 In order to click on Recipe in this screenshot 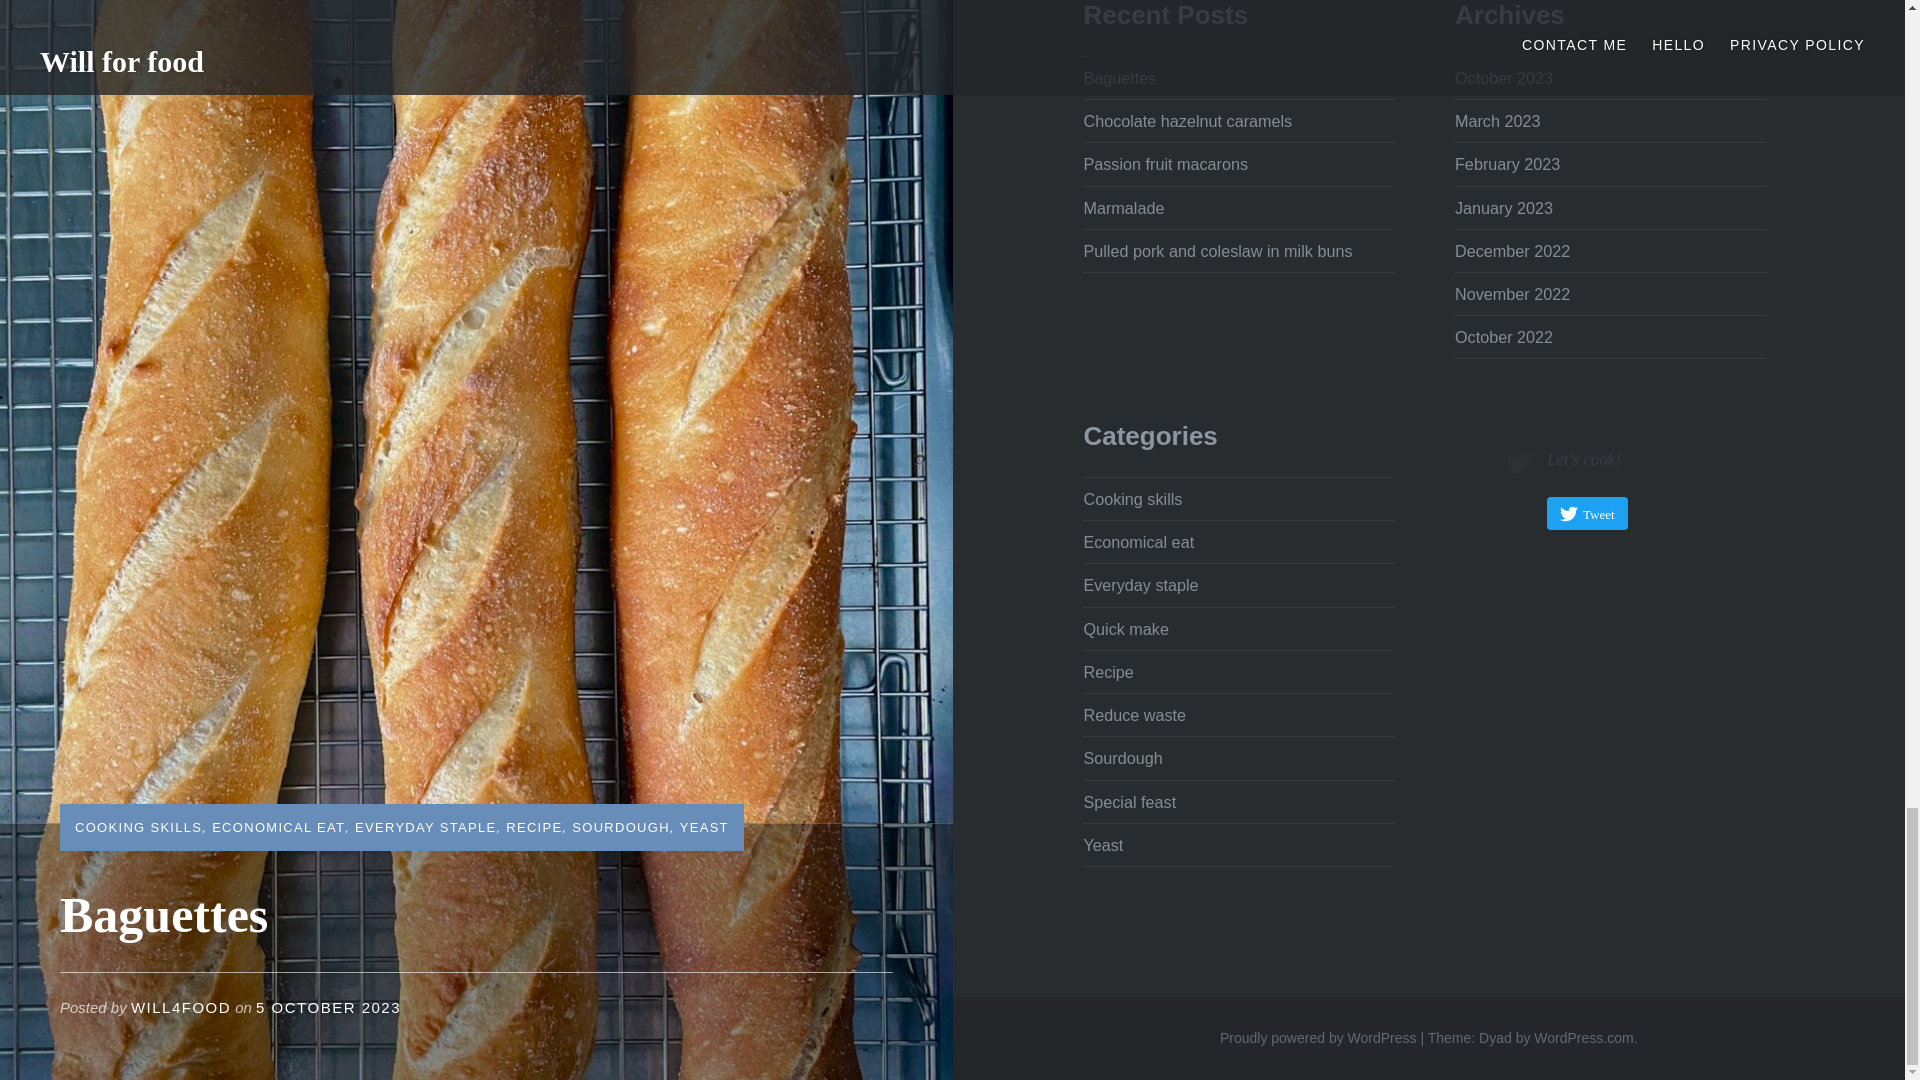, I will do `click(1107, 672)`.